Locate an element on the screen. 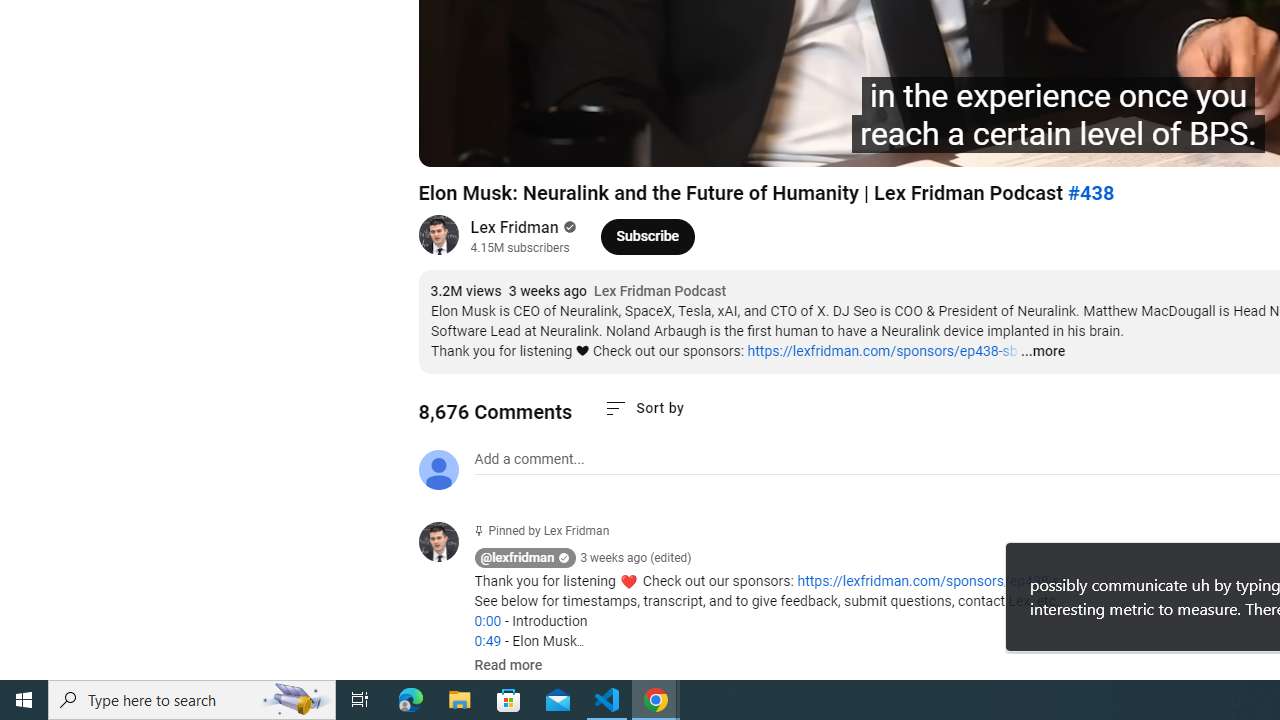 This screenshot has width=1280, height=720. Verified is located at coordinates (568, 227).